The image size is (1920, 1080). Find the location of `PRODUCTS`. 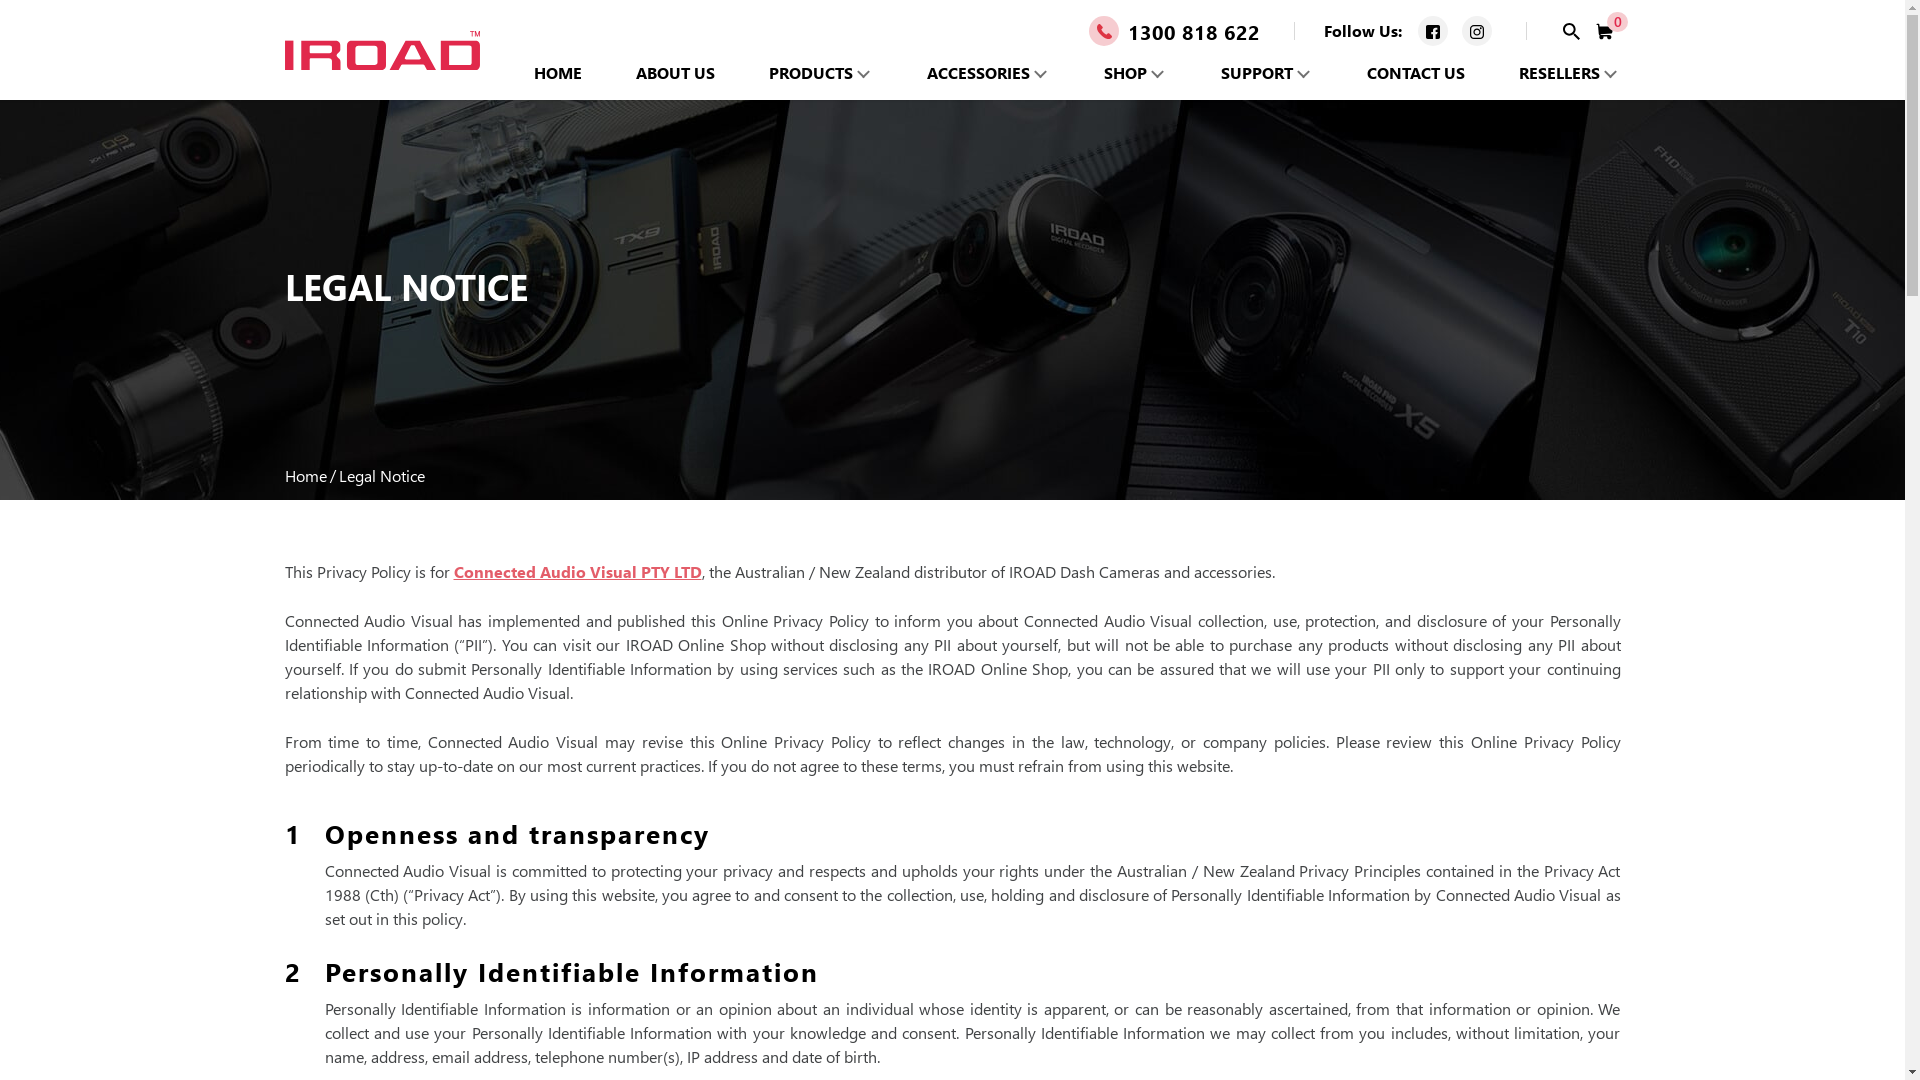

PRODUCTS is located at coordinates (811, 73).